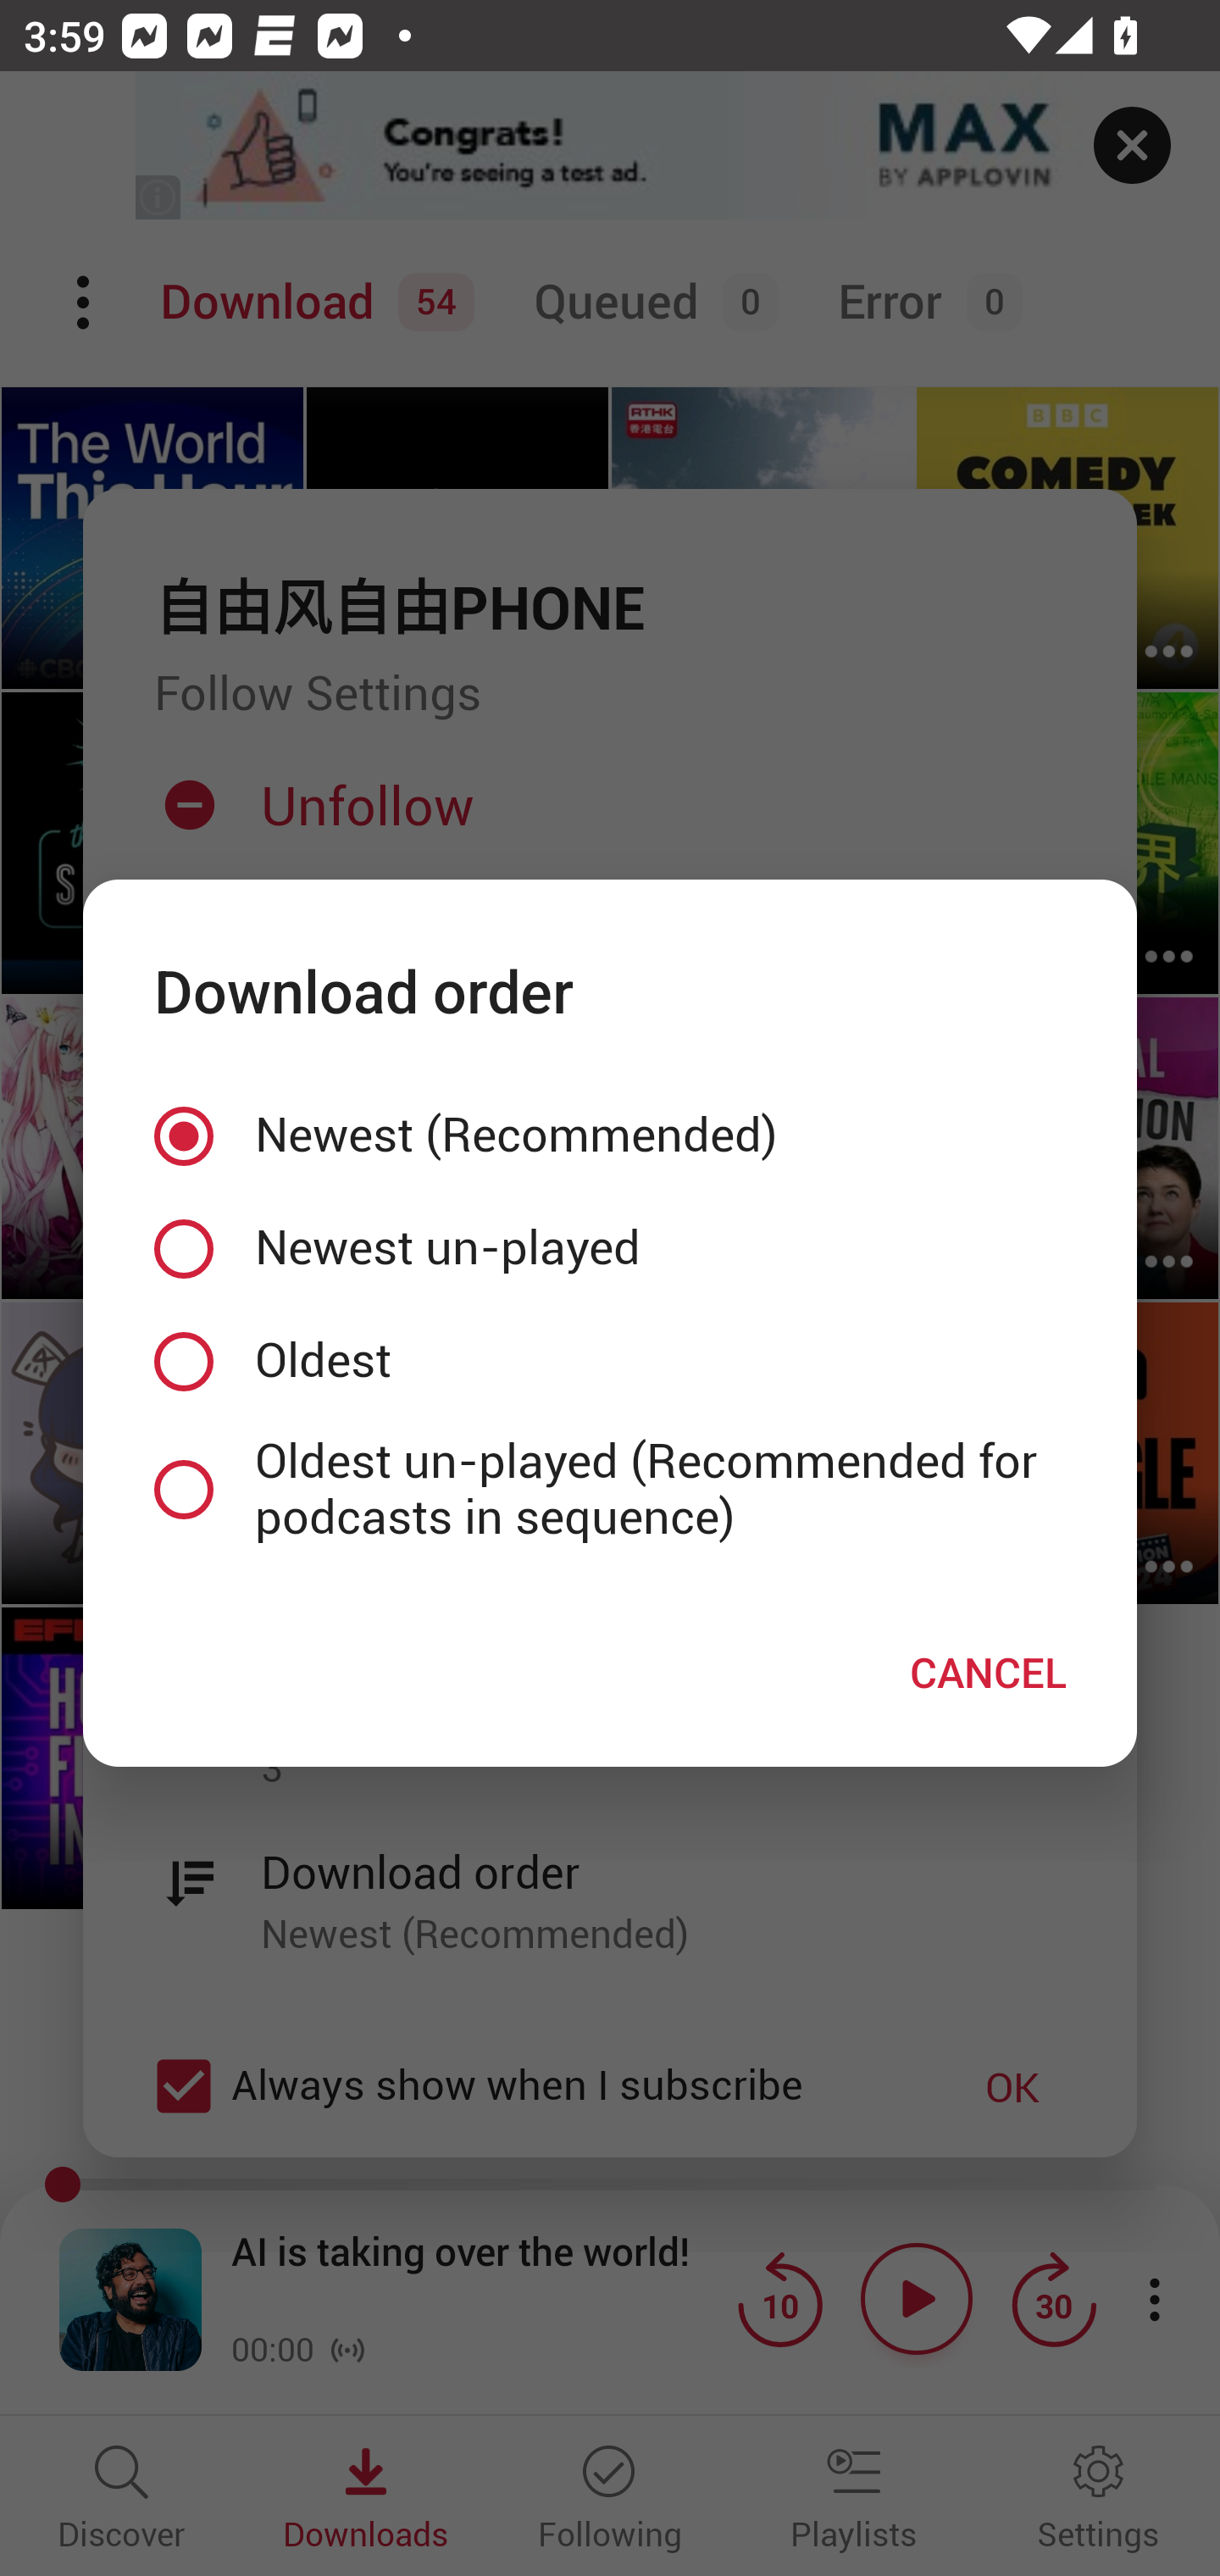 The width and height of the screenshot is (1220, 2576). I want to click on Newest un-played, so click(610, 1247).